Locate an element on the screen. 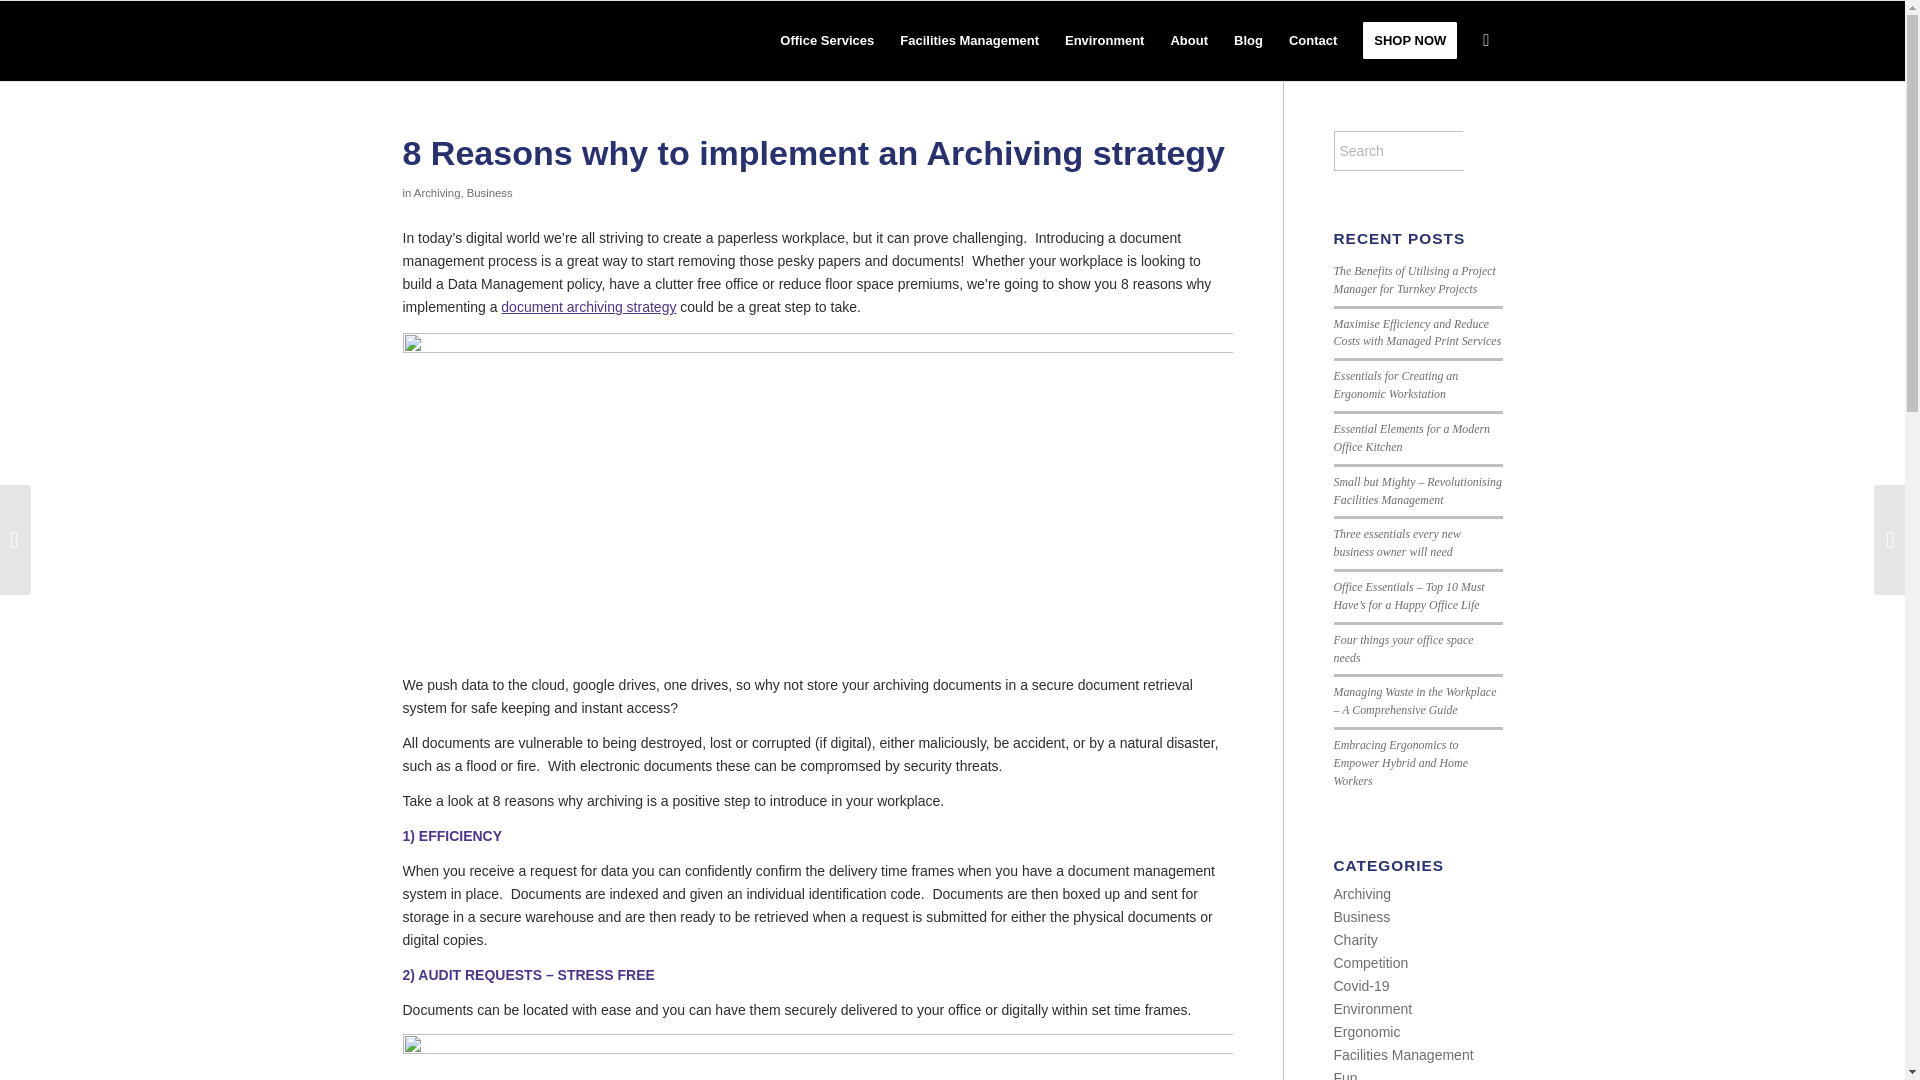  Contact is located at coordinates (1312, 41).